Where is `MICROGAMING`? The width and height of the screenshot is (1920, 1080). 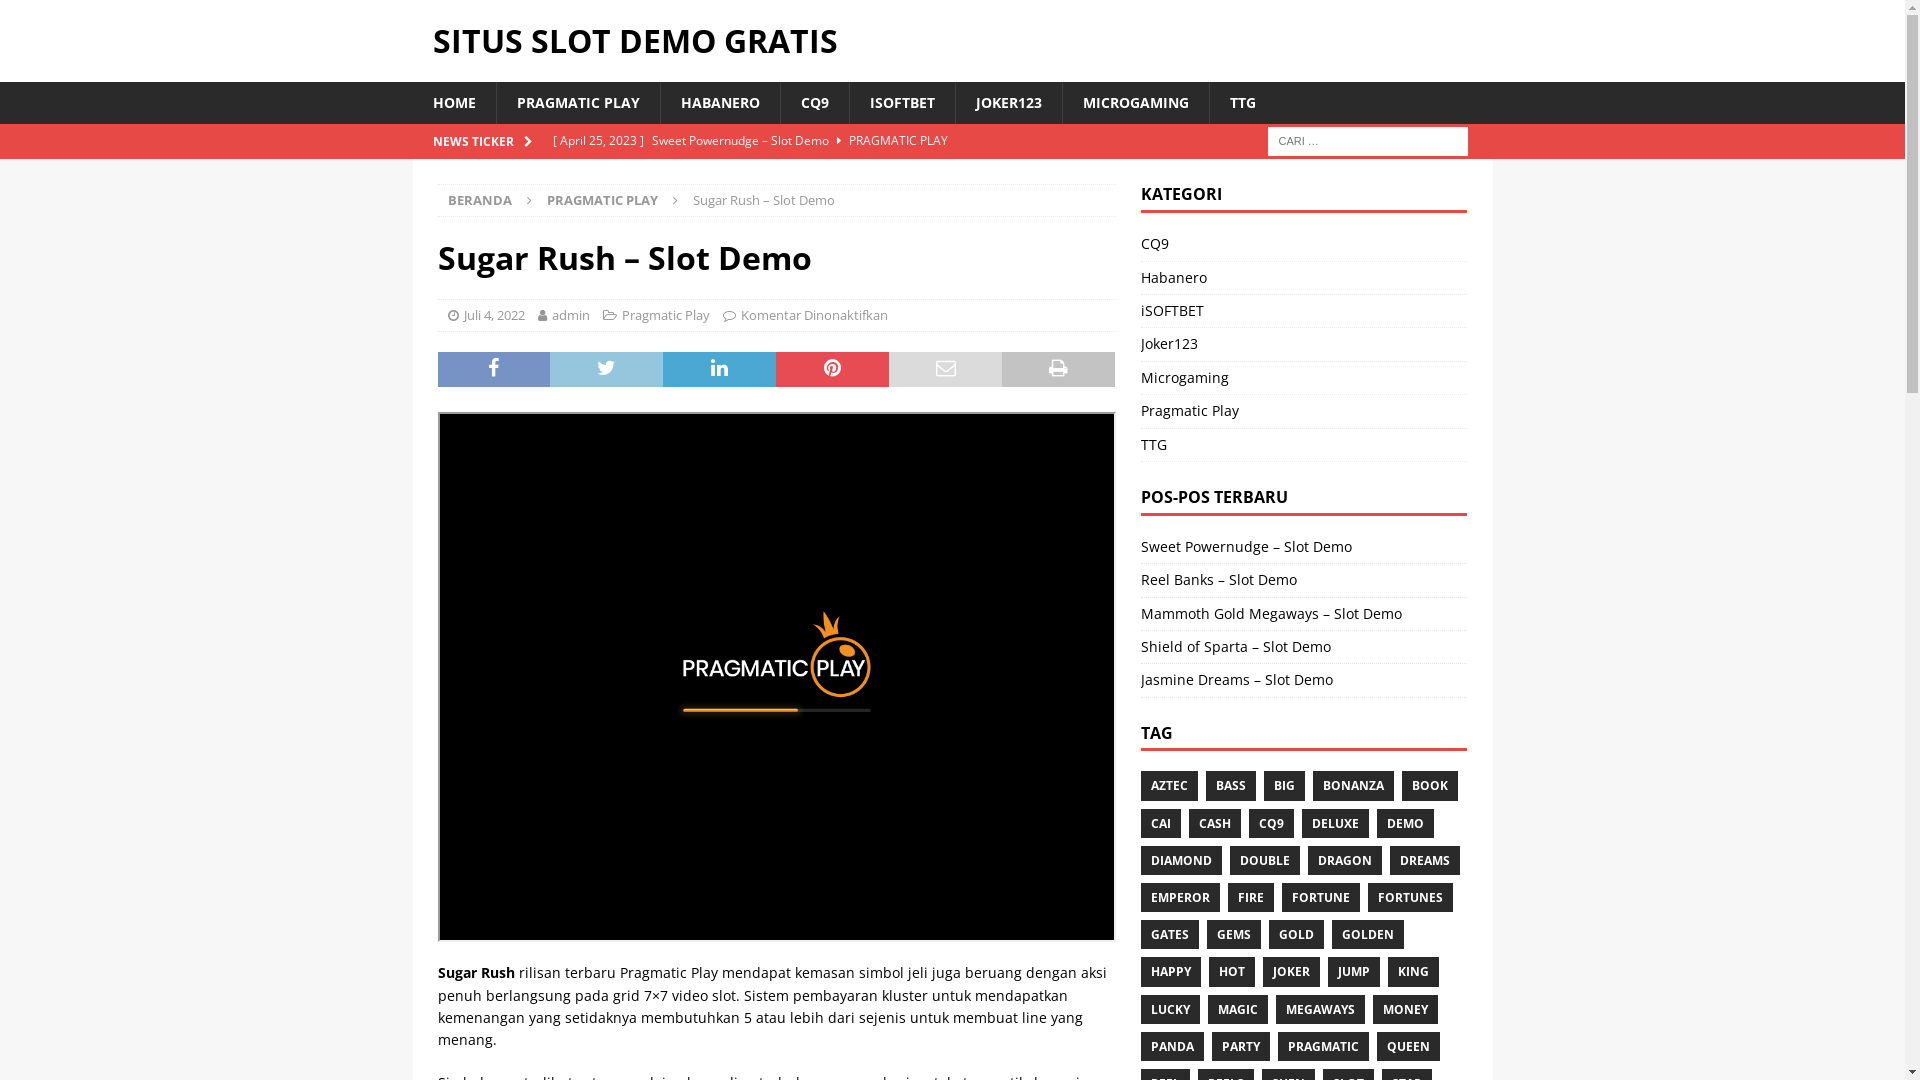
MICROGAMING is located at coordinates (1136, 103).